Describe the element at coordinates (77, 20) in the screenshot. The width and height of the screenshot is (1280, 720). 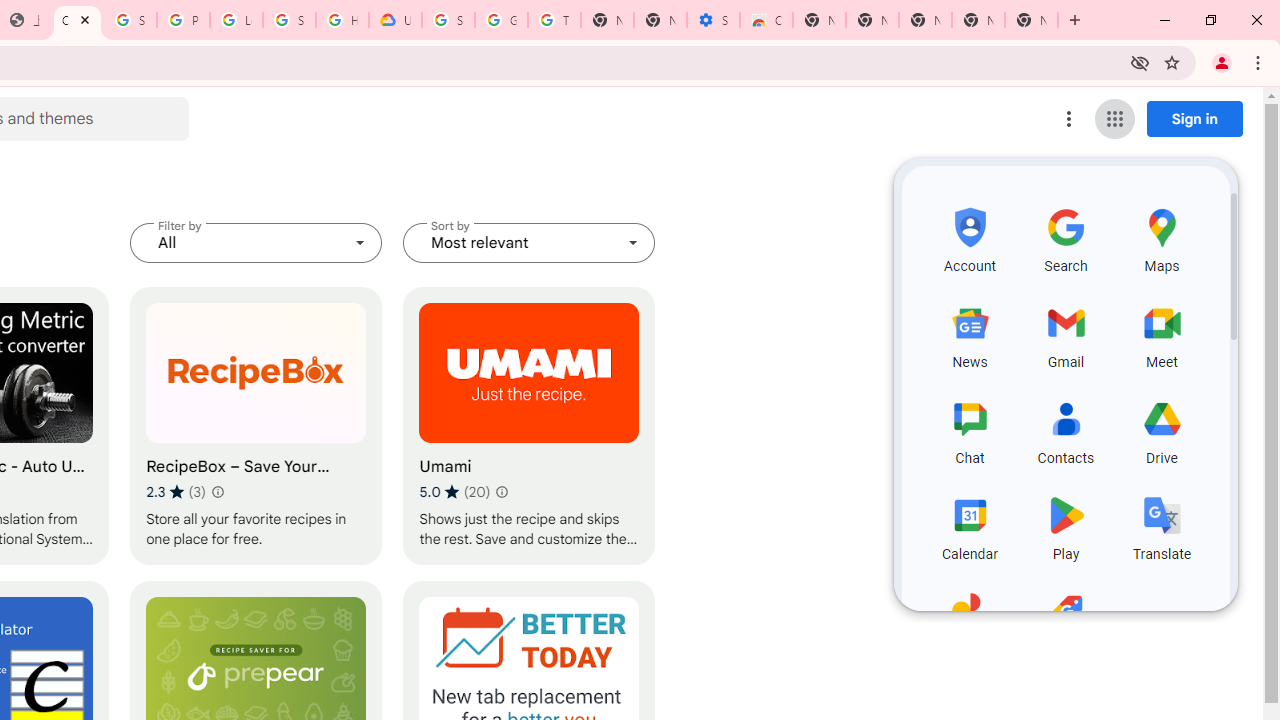
I see `Chrome Web Store - Household` at that location.